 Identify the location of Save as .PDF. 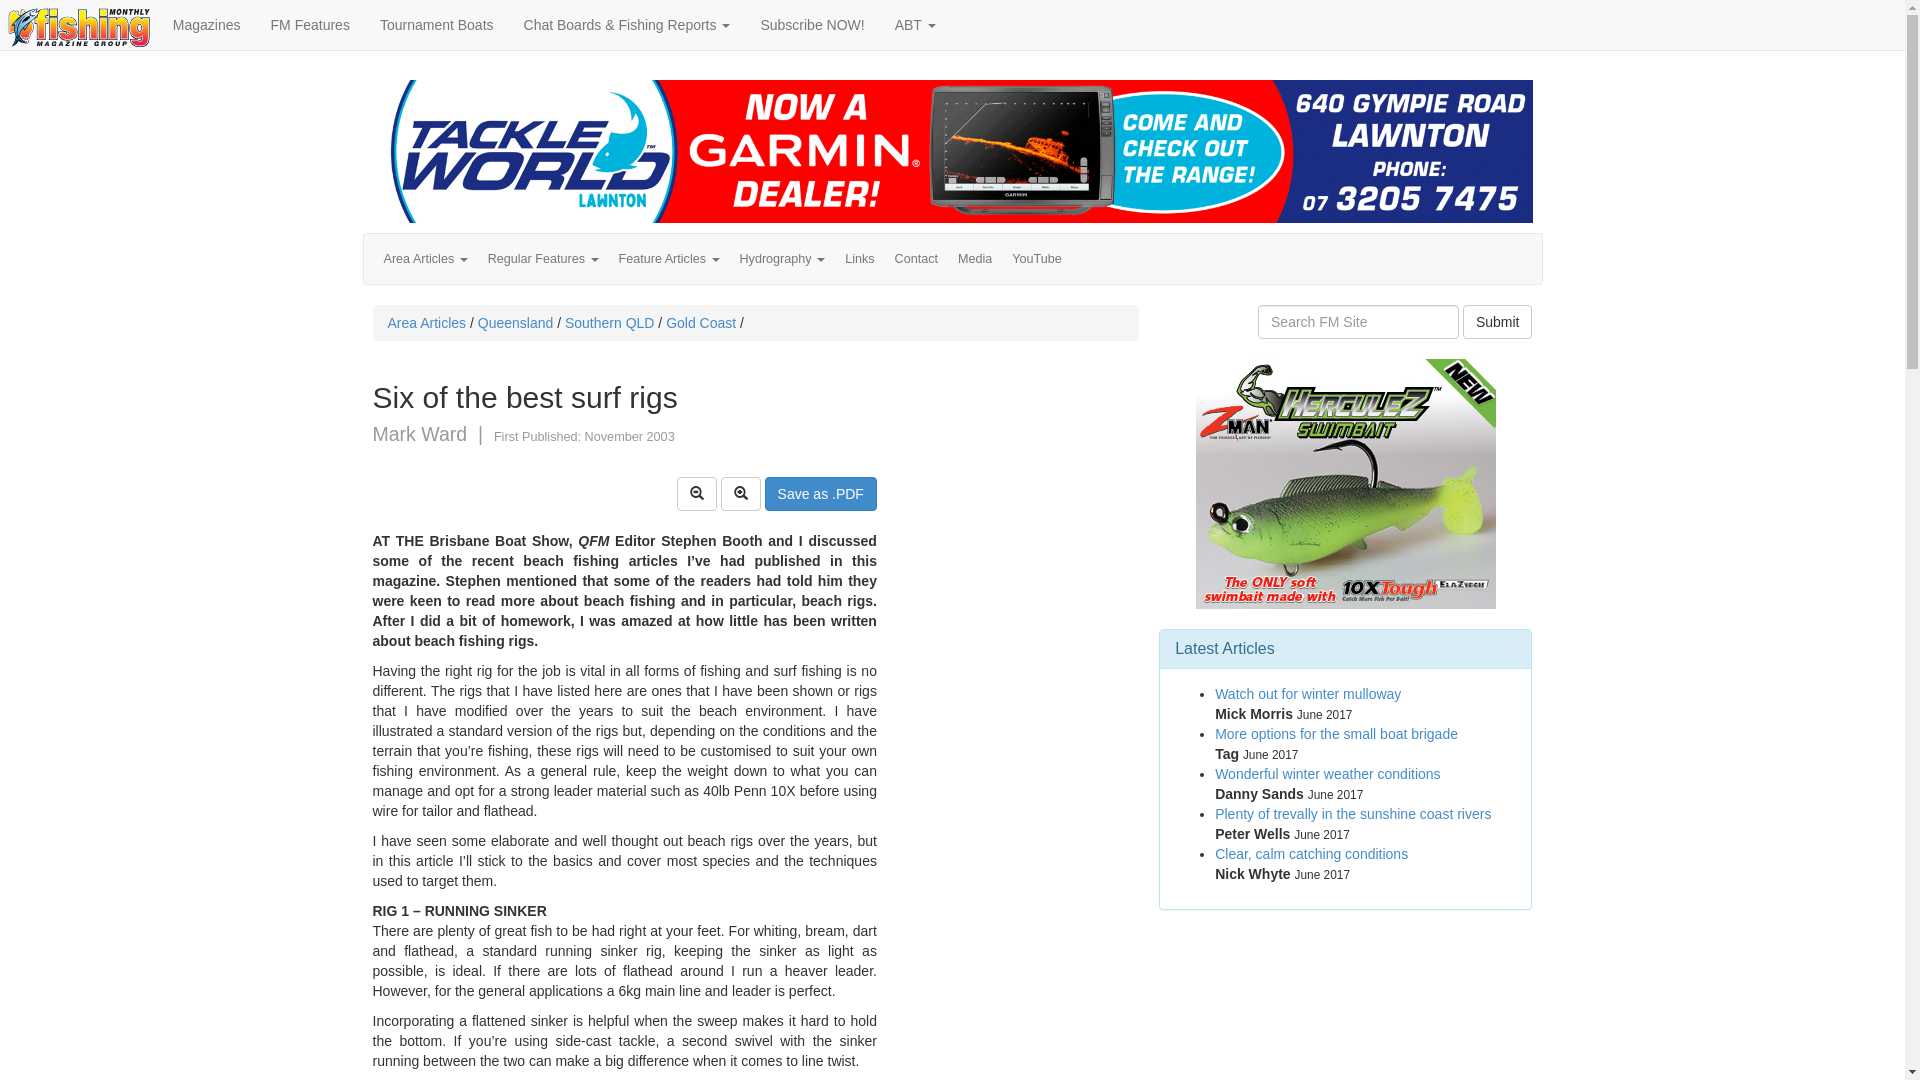
(821, 494).